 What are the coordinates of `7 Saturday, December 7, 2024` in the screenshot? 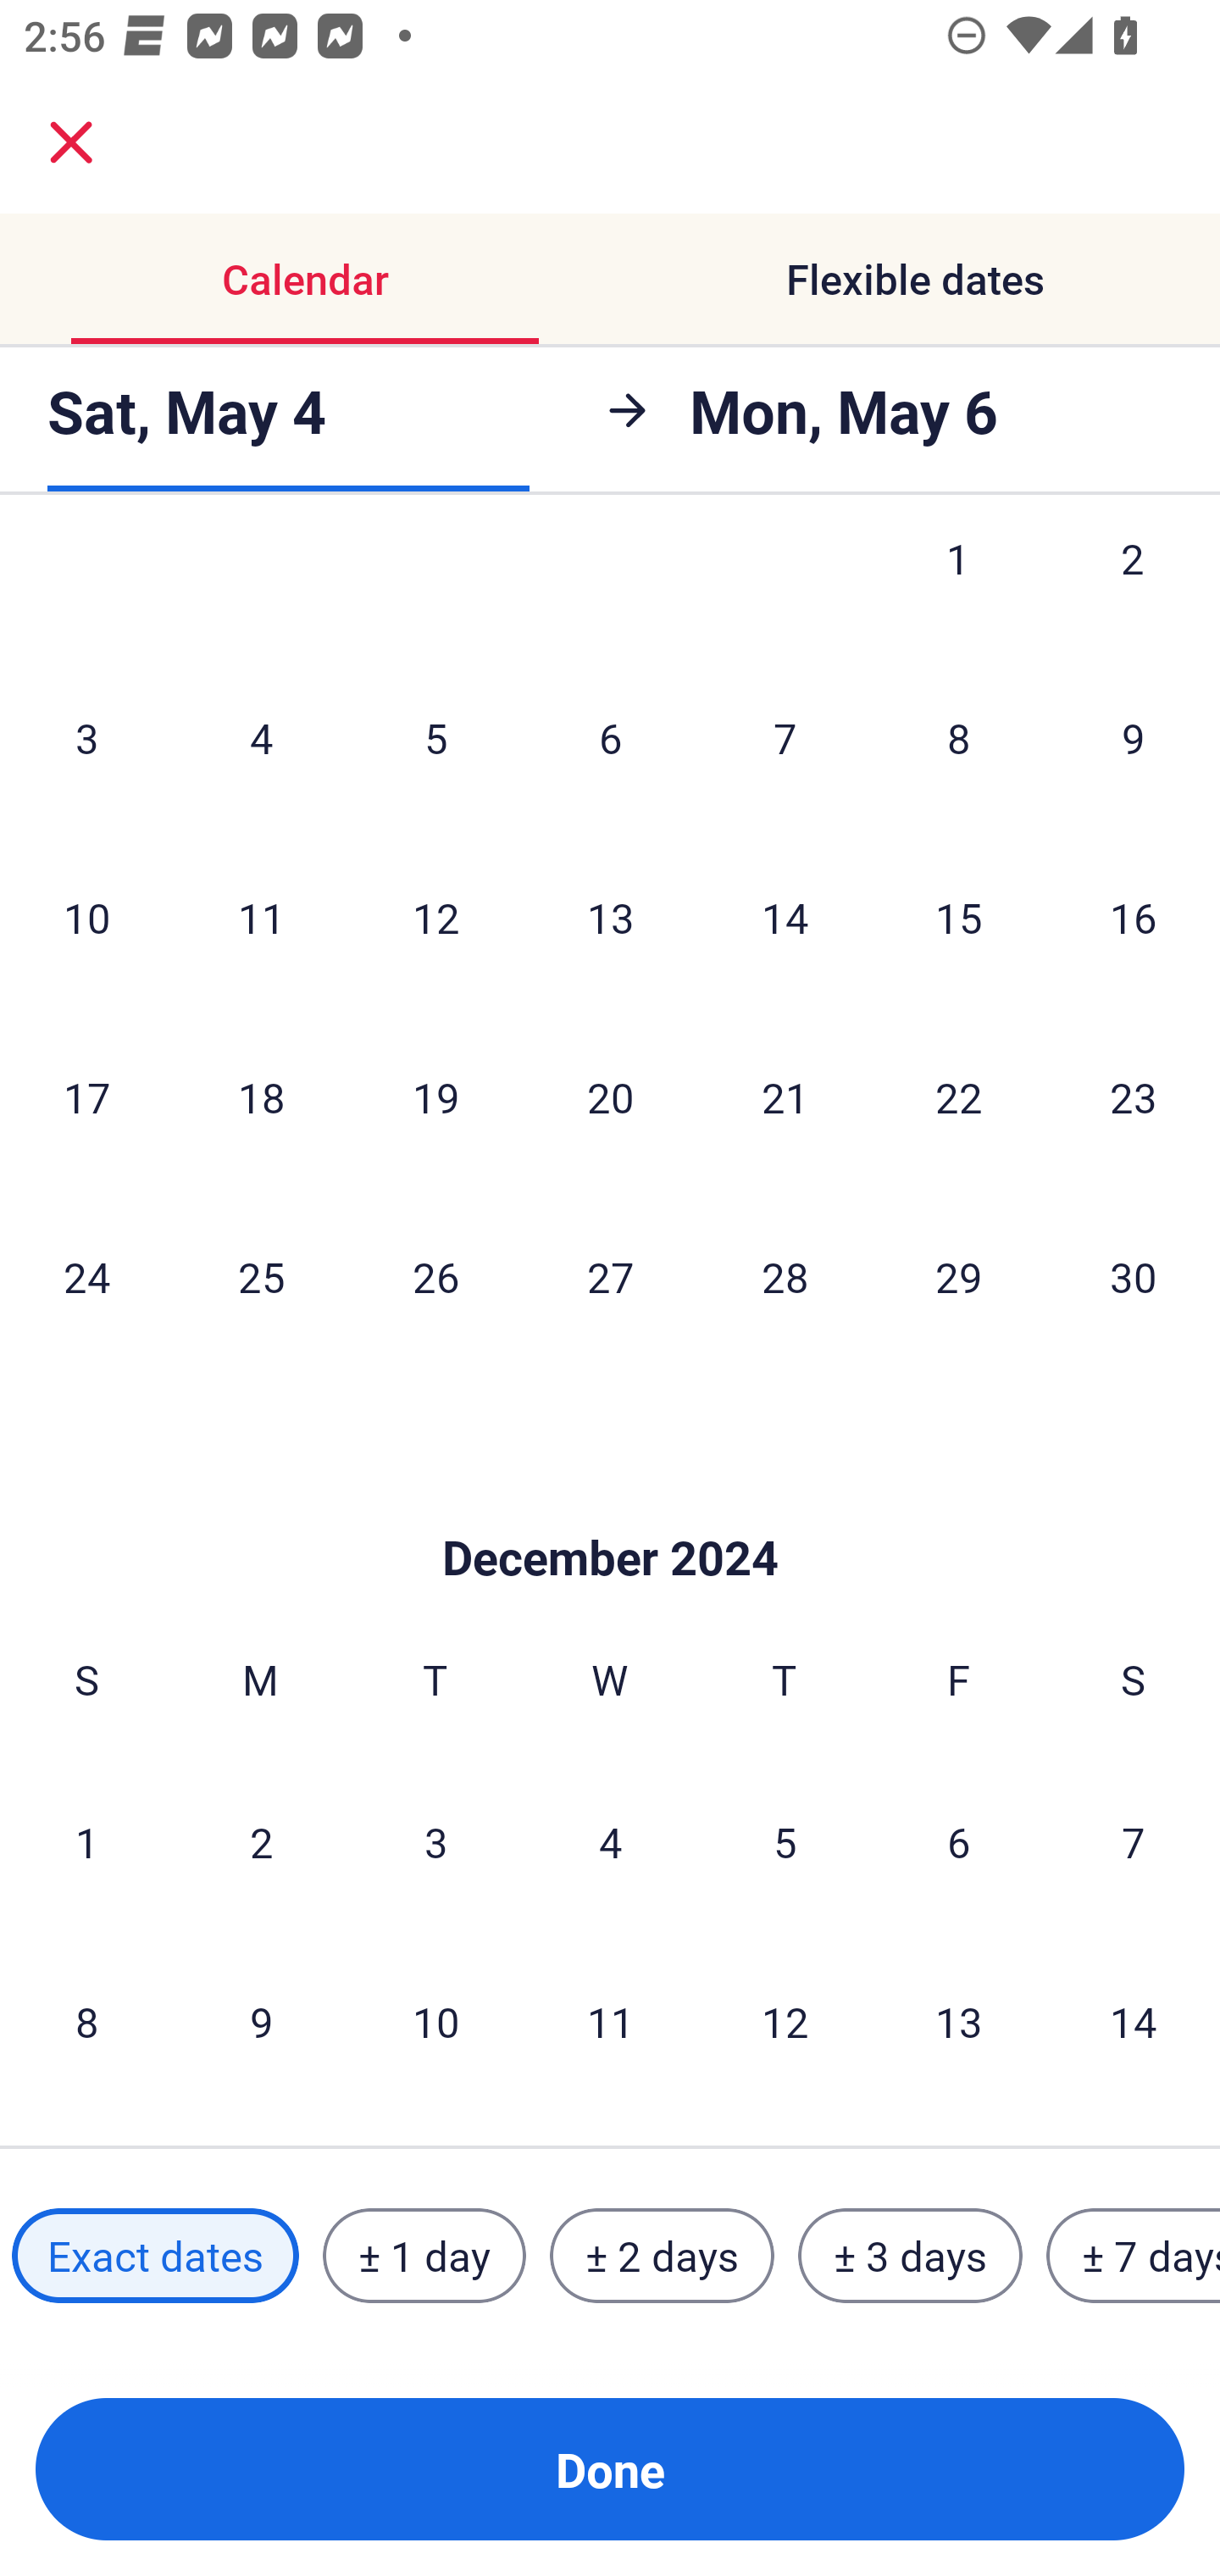 It's located at (1134, 1841).